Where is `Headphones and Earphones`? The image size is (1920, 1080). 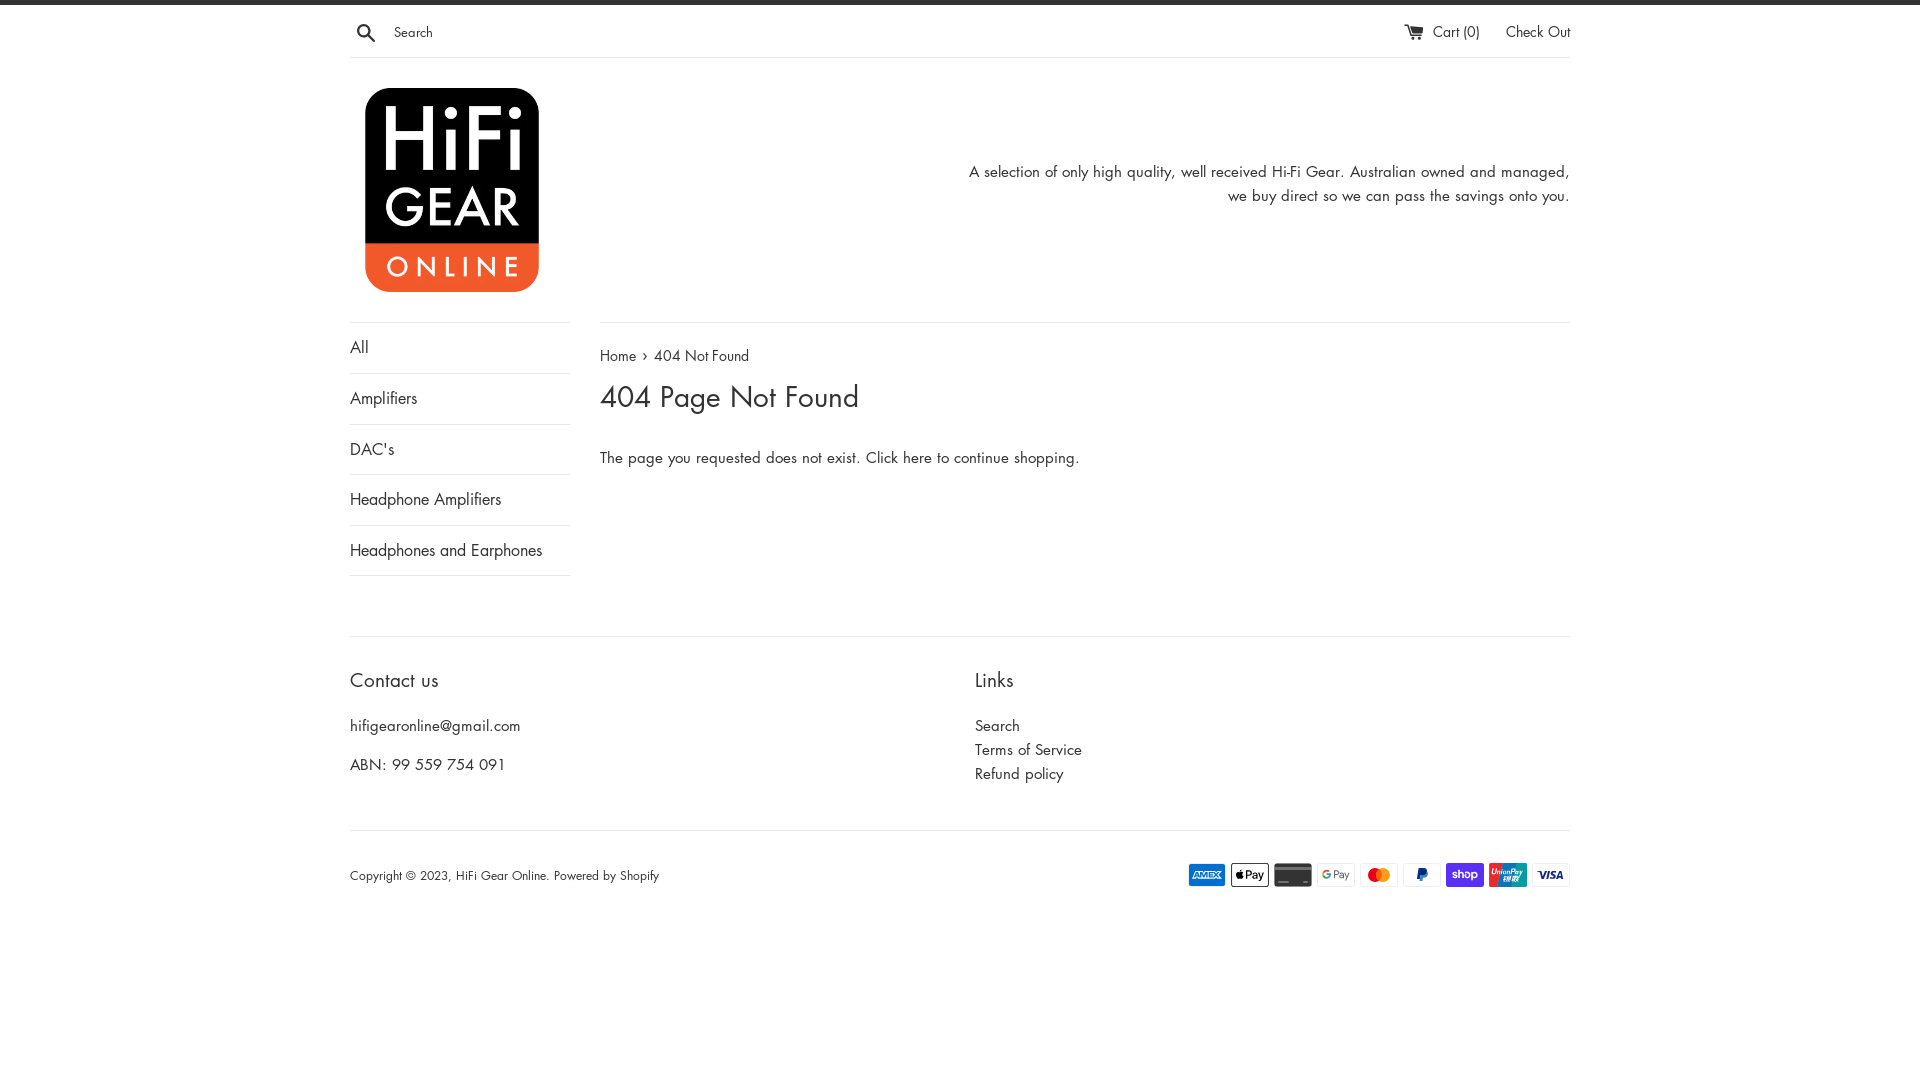
Headphones and Earphones is located at coordinates (460, 551).